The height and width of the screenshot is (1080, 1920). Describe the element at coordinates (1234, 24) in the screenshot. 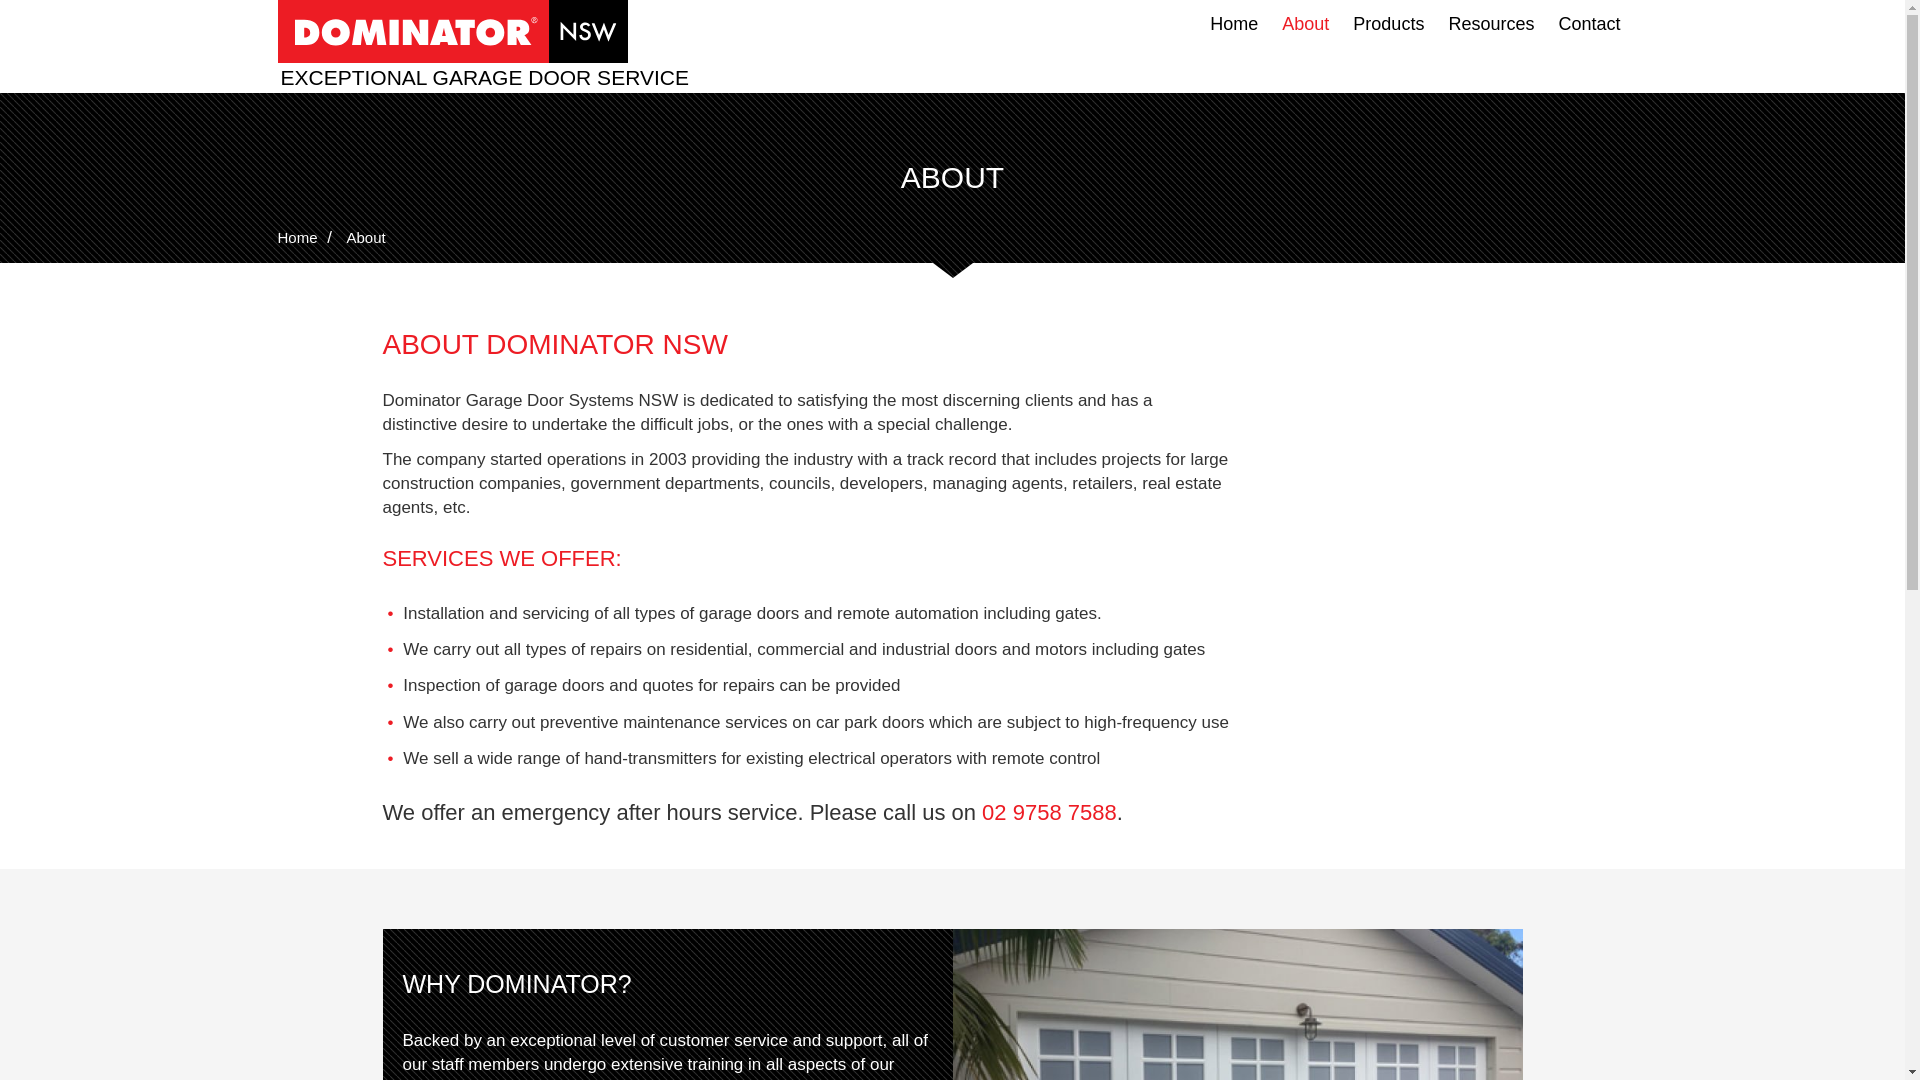

I see `Home` at that location.